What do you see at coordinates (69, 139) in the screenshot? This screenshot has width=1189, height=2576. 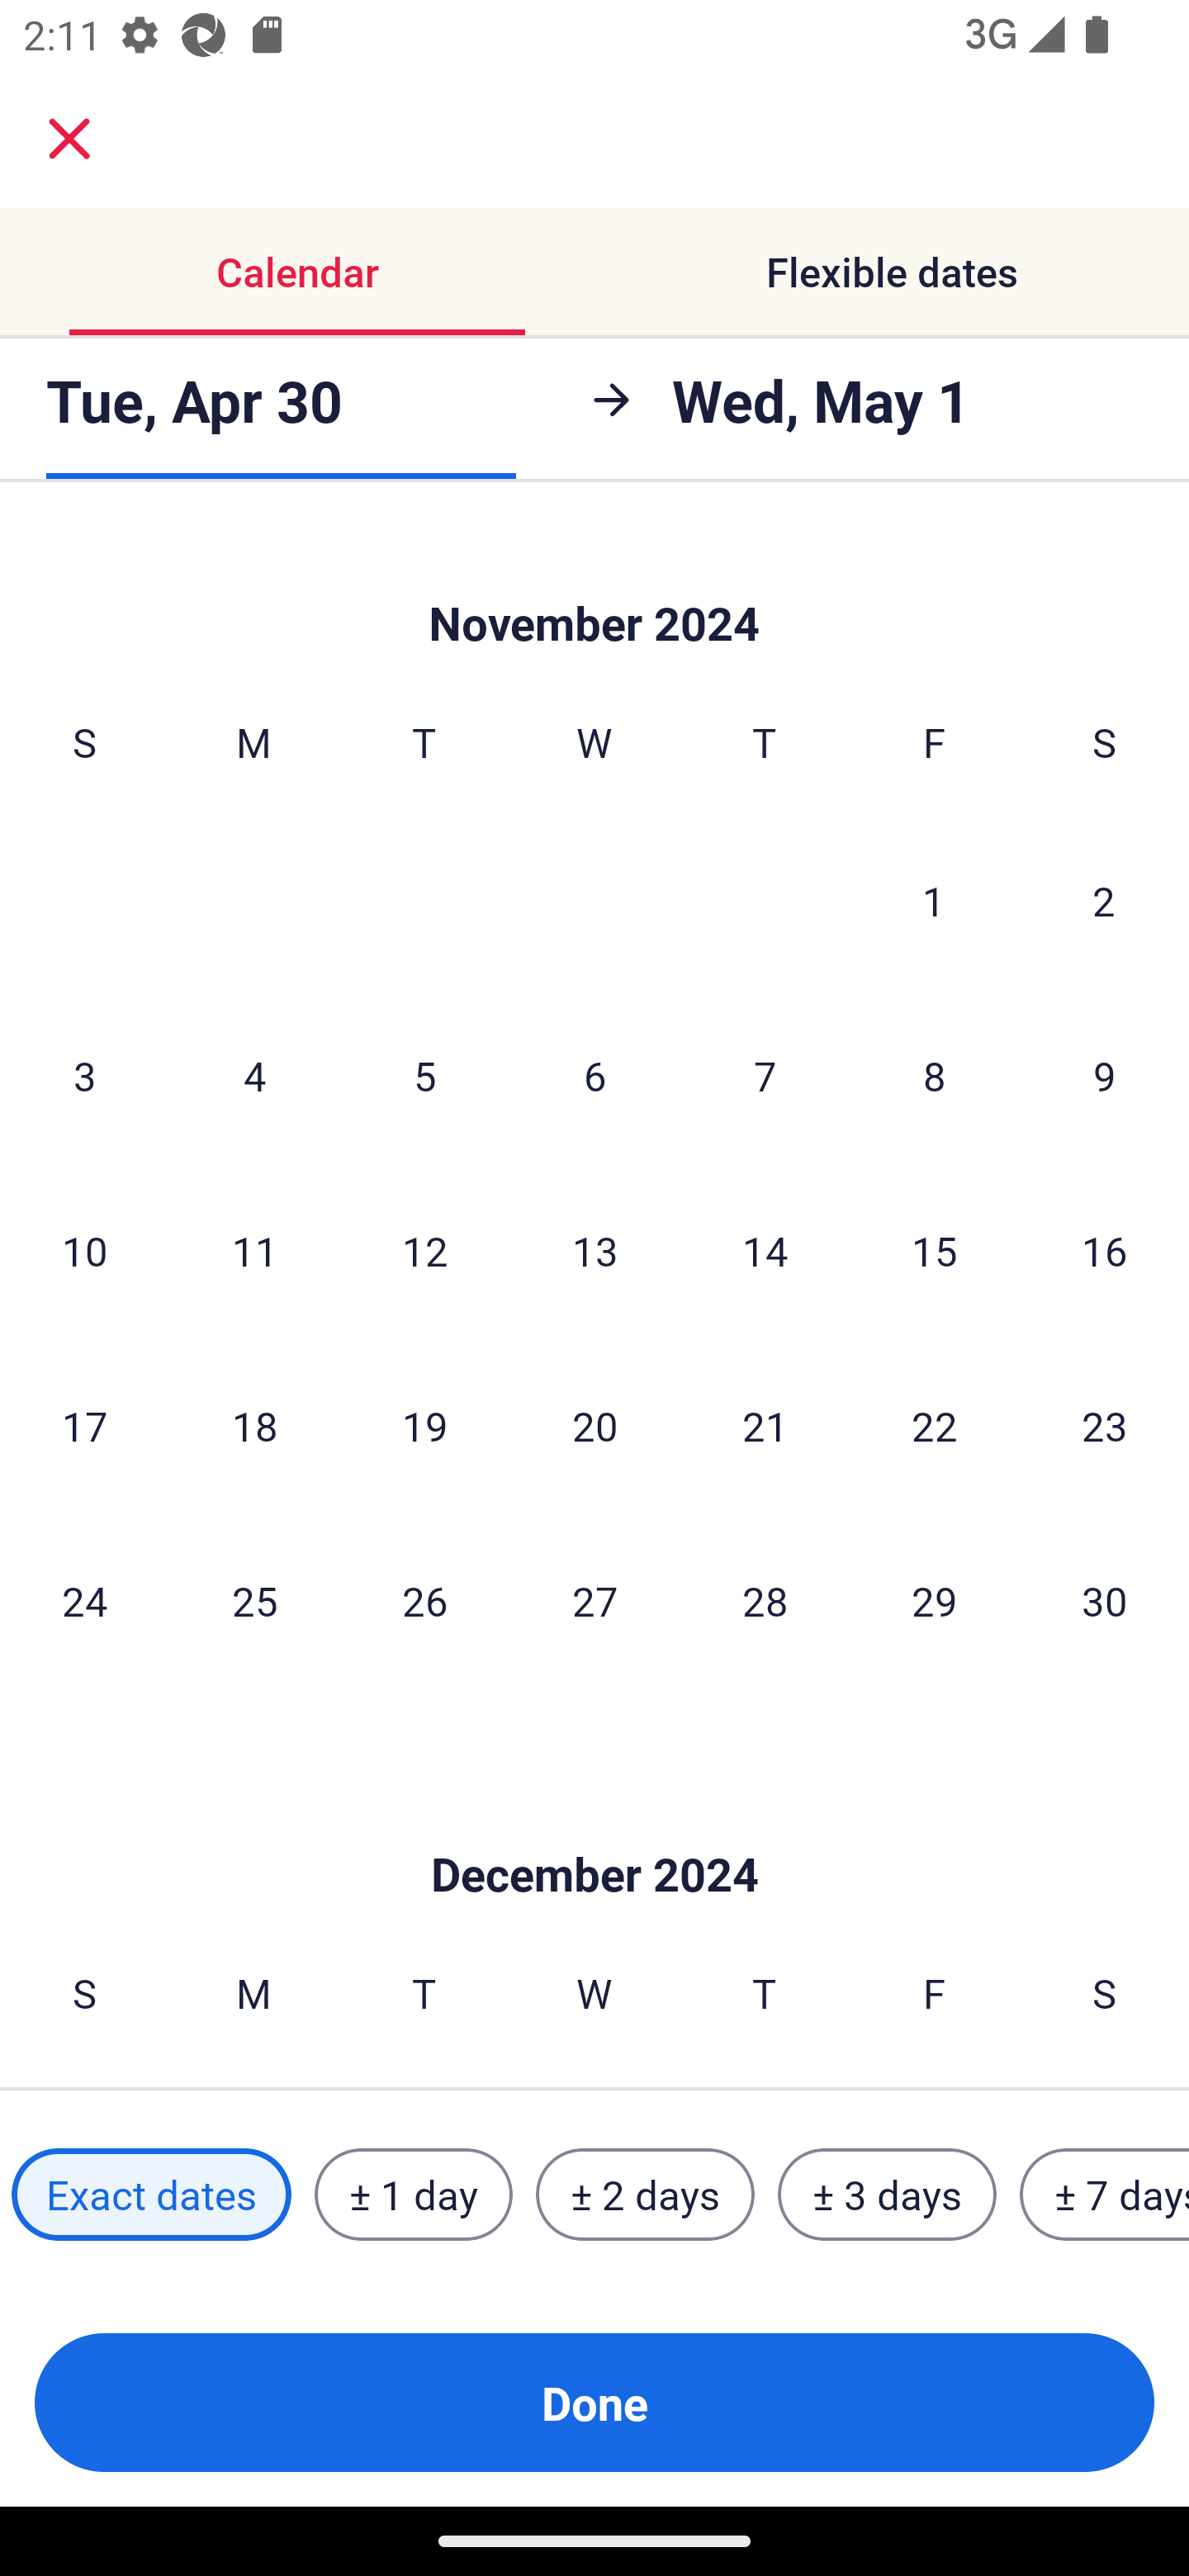 I see `close.` at bounding box center [69, 139].